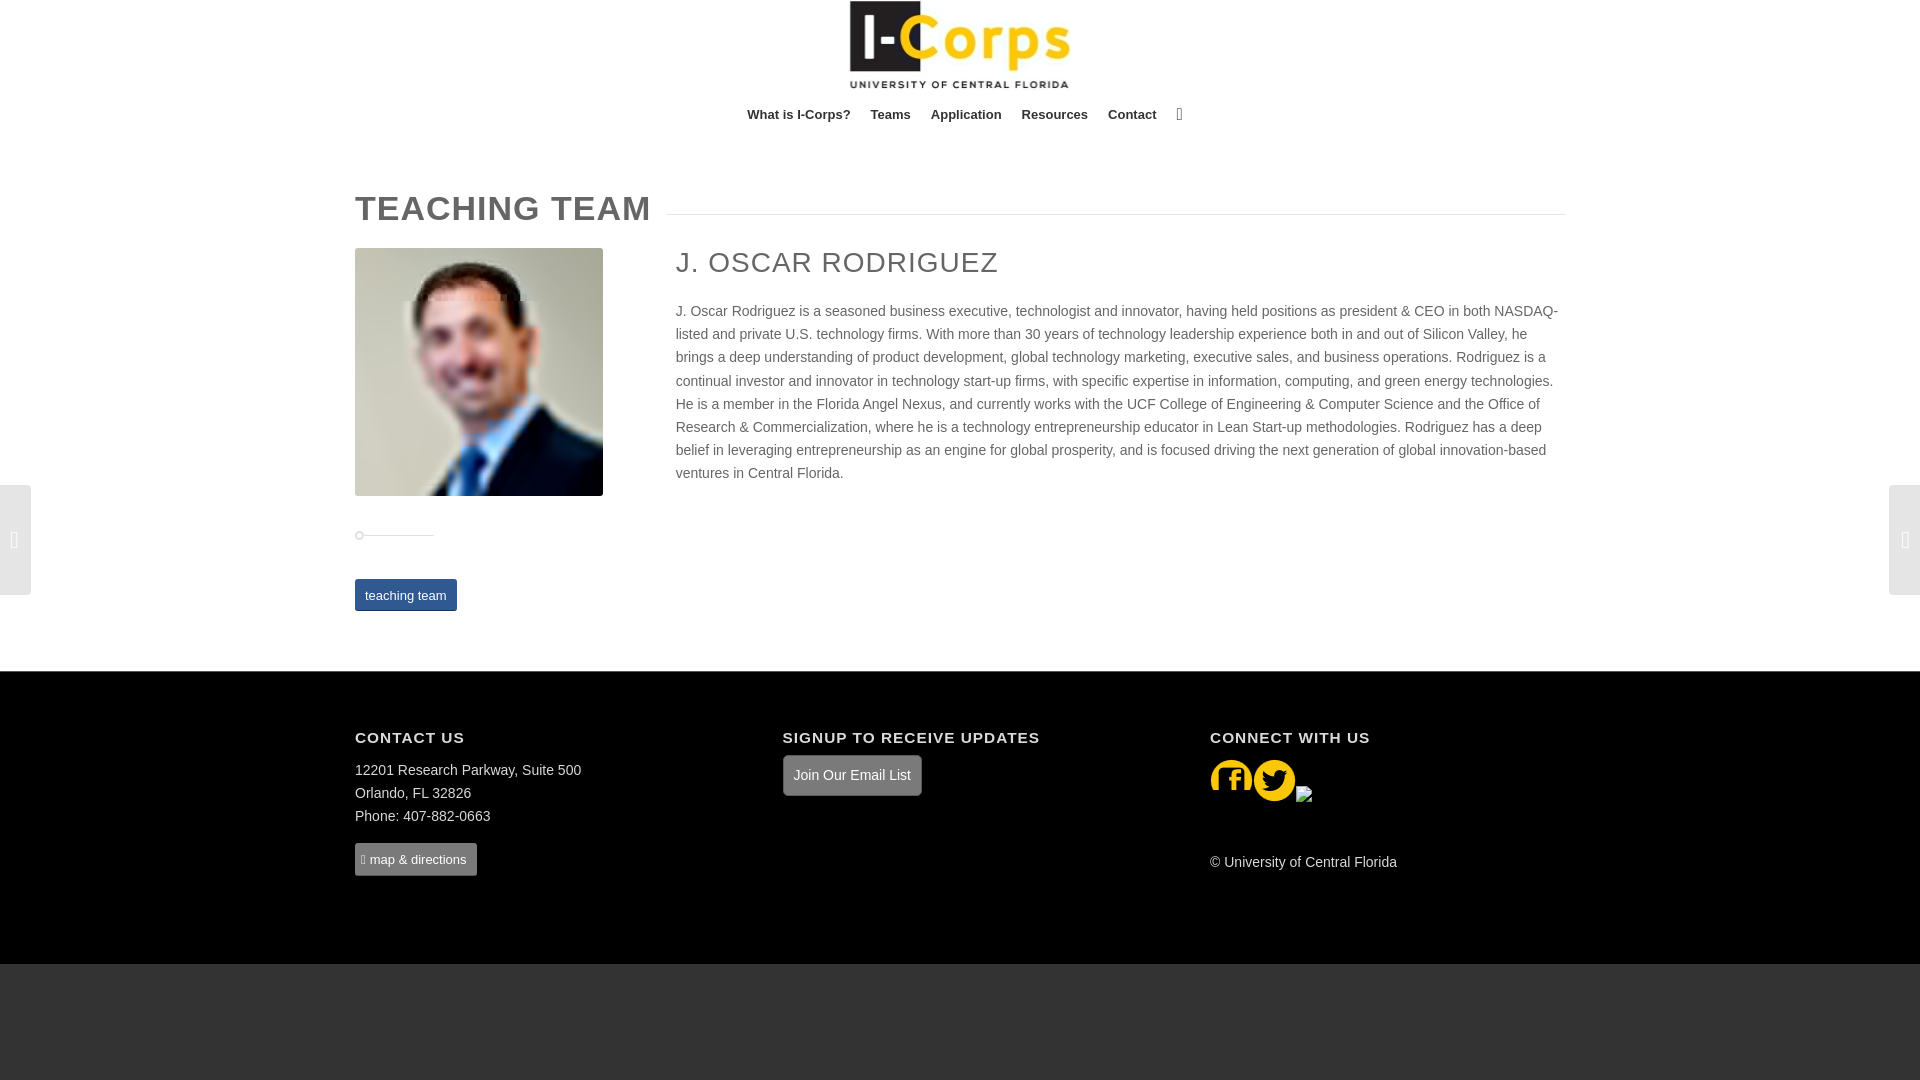 The height and width of the screenshot is (1080, 1920). I want to click on Contact, so click(1132, 114).